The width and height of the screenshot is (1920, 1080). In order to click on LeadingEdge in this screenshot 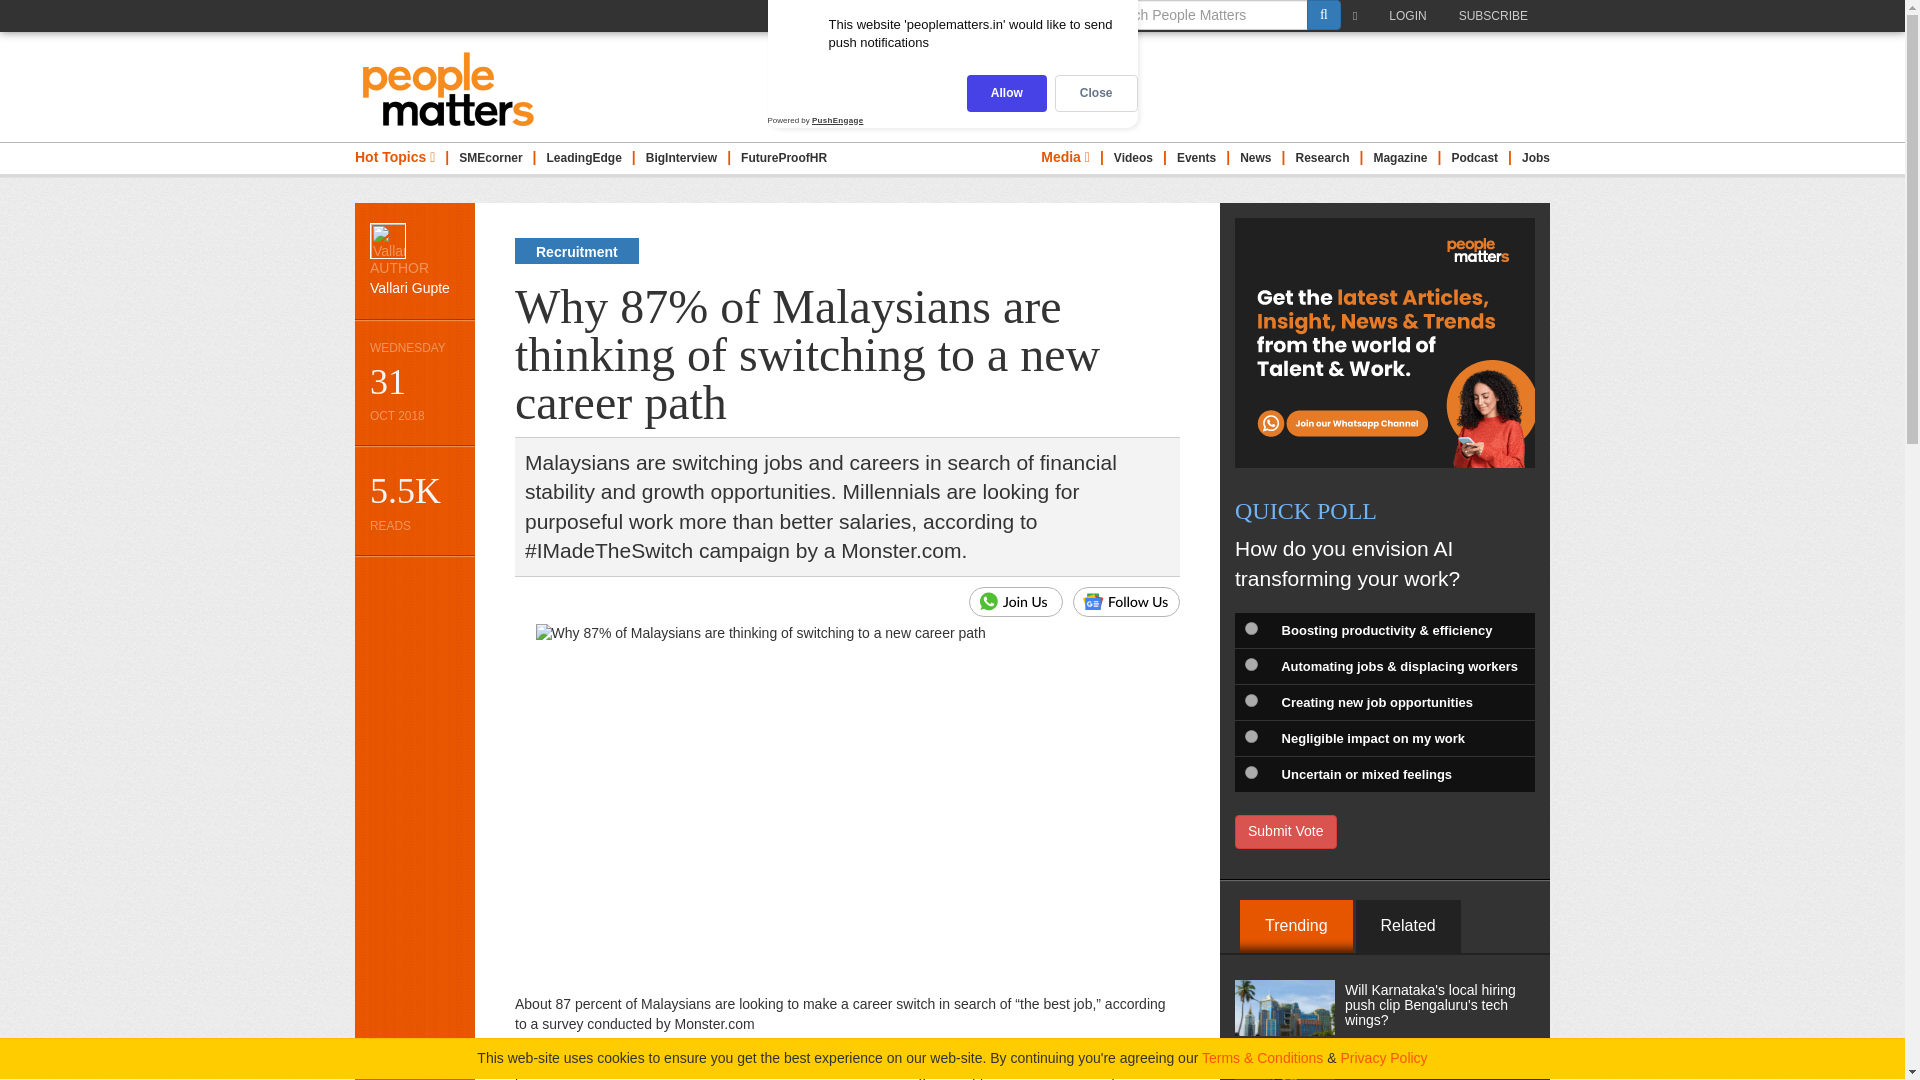, I will do `click(584, 158)`.